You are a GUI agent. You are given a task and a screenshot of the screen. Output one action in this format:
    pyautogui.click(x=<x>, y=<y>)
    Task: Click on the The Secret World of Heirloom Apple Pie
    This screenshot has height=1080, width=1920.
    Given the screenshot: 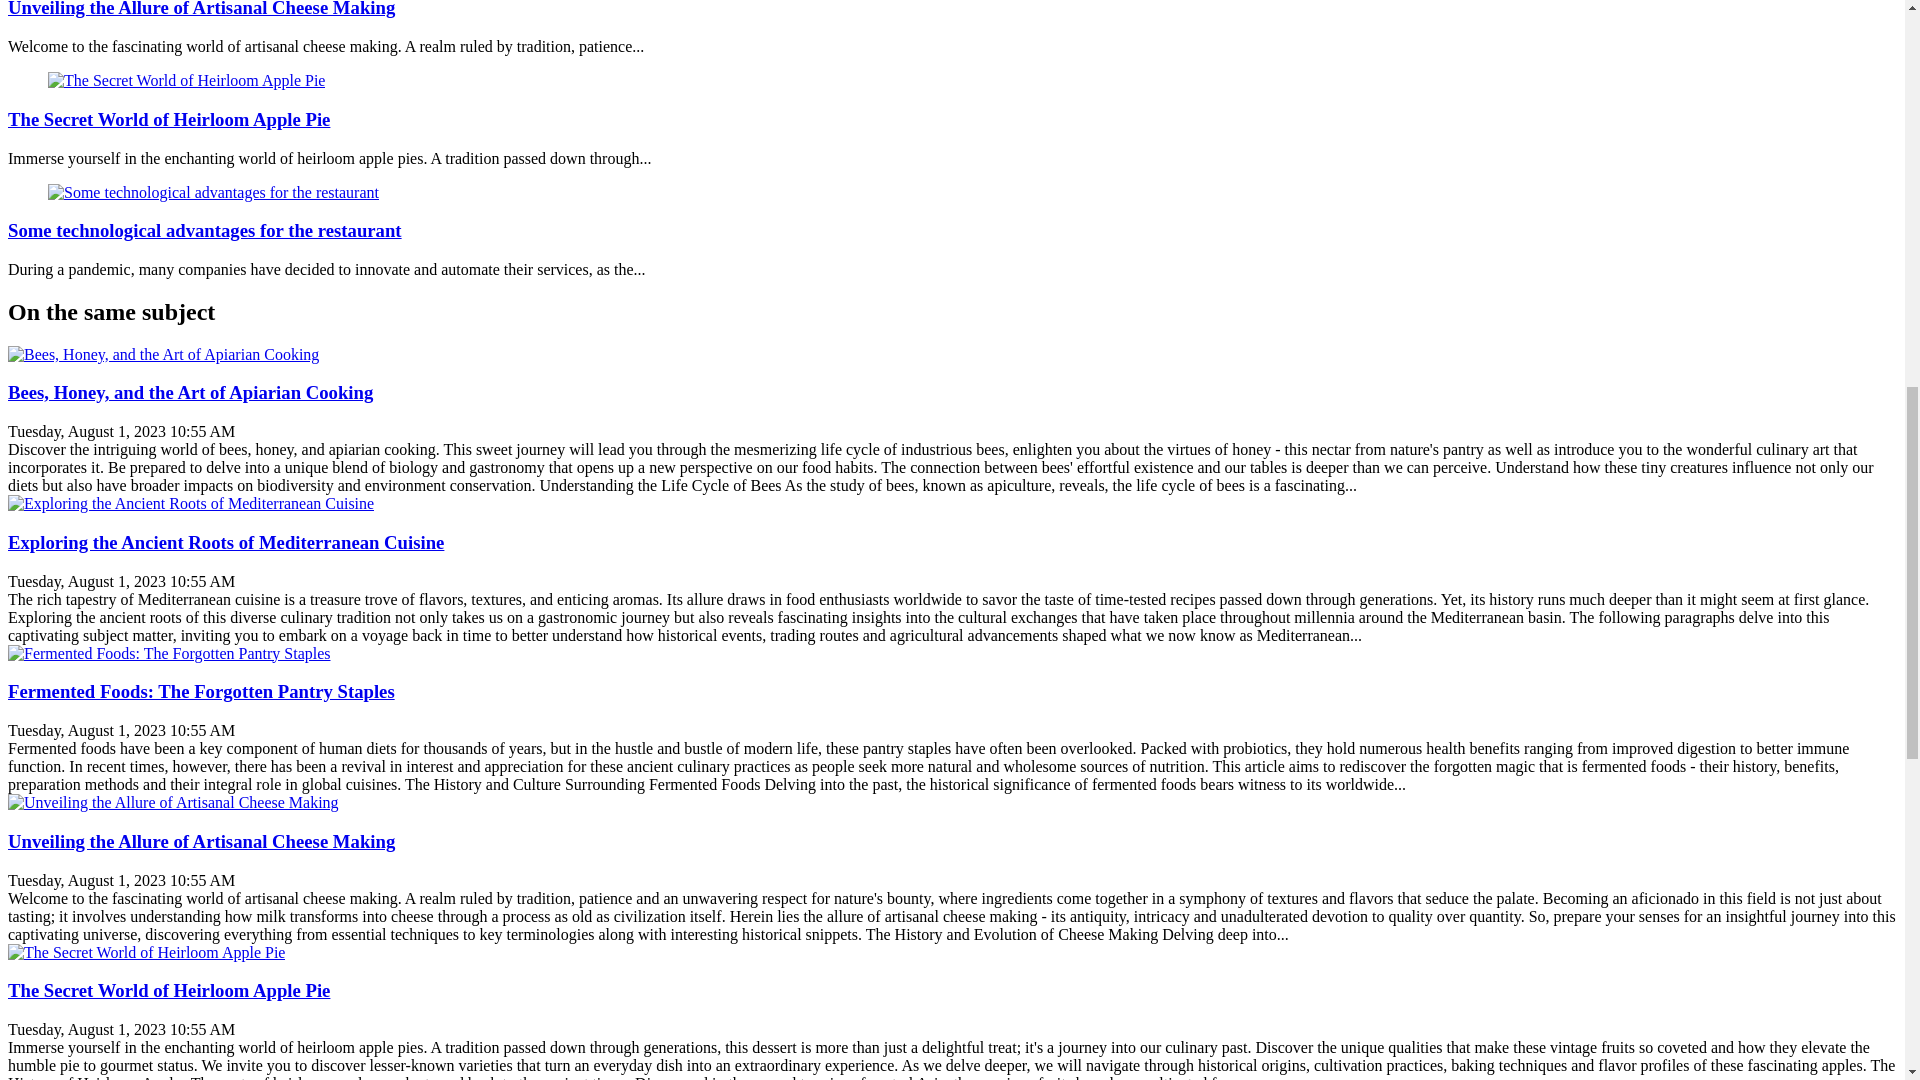 What is the action you would take?
    pyautogui.click(x=168, y=990)
    